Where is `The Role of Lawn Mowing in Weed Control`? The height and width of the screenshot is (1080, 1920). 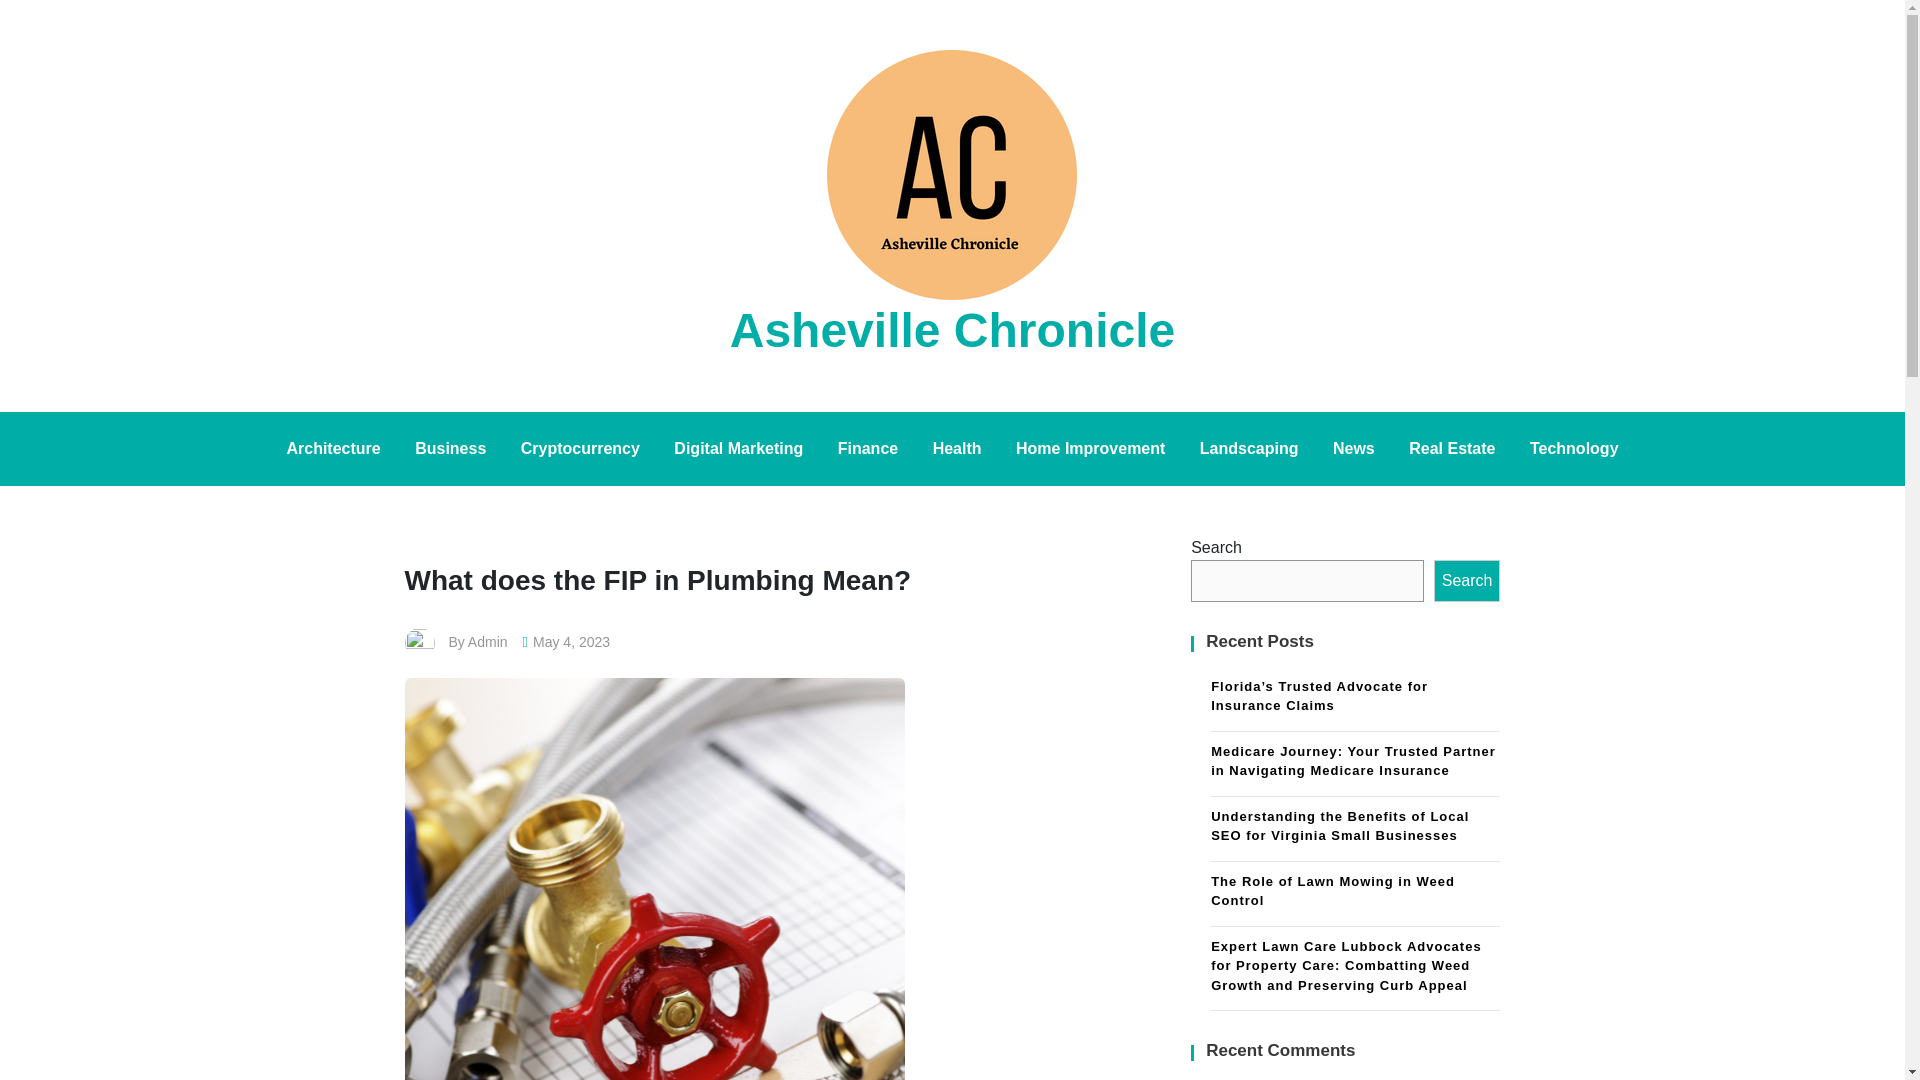 The Role of Lawn Mowing in Weed Control is located at coordinates (1355, 893).